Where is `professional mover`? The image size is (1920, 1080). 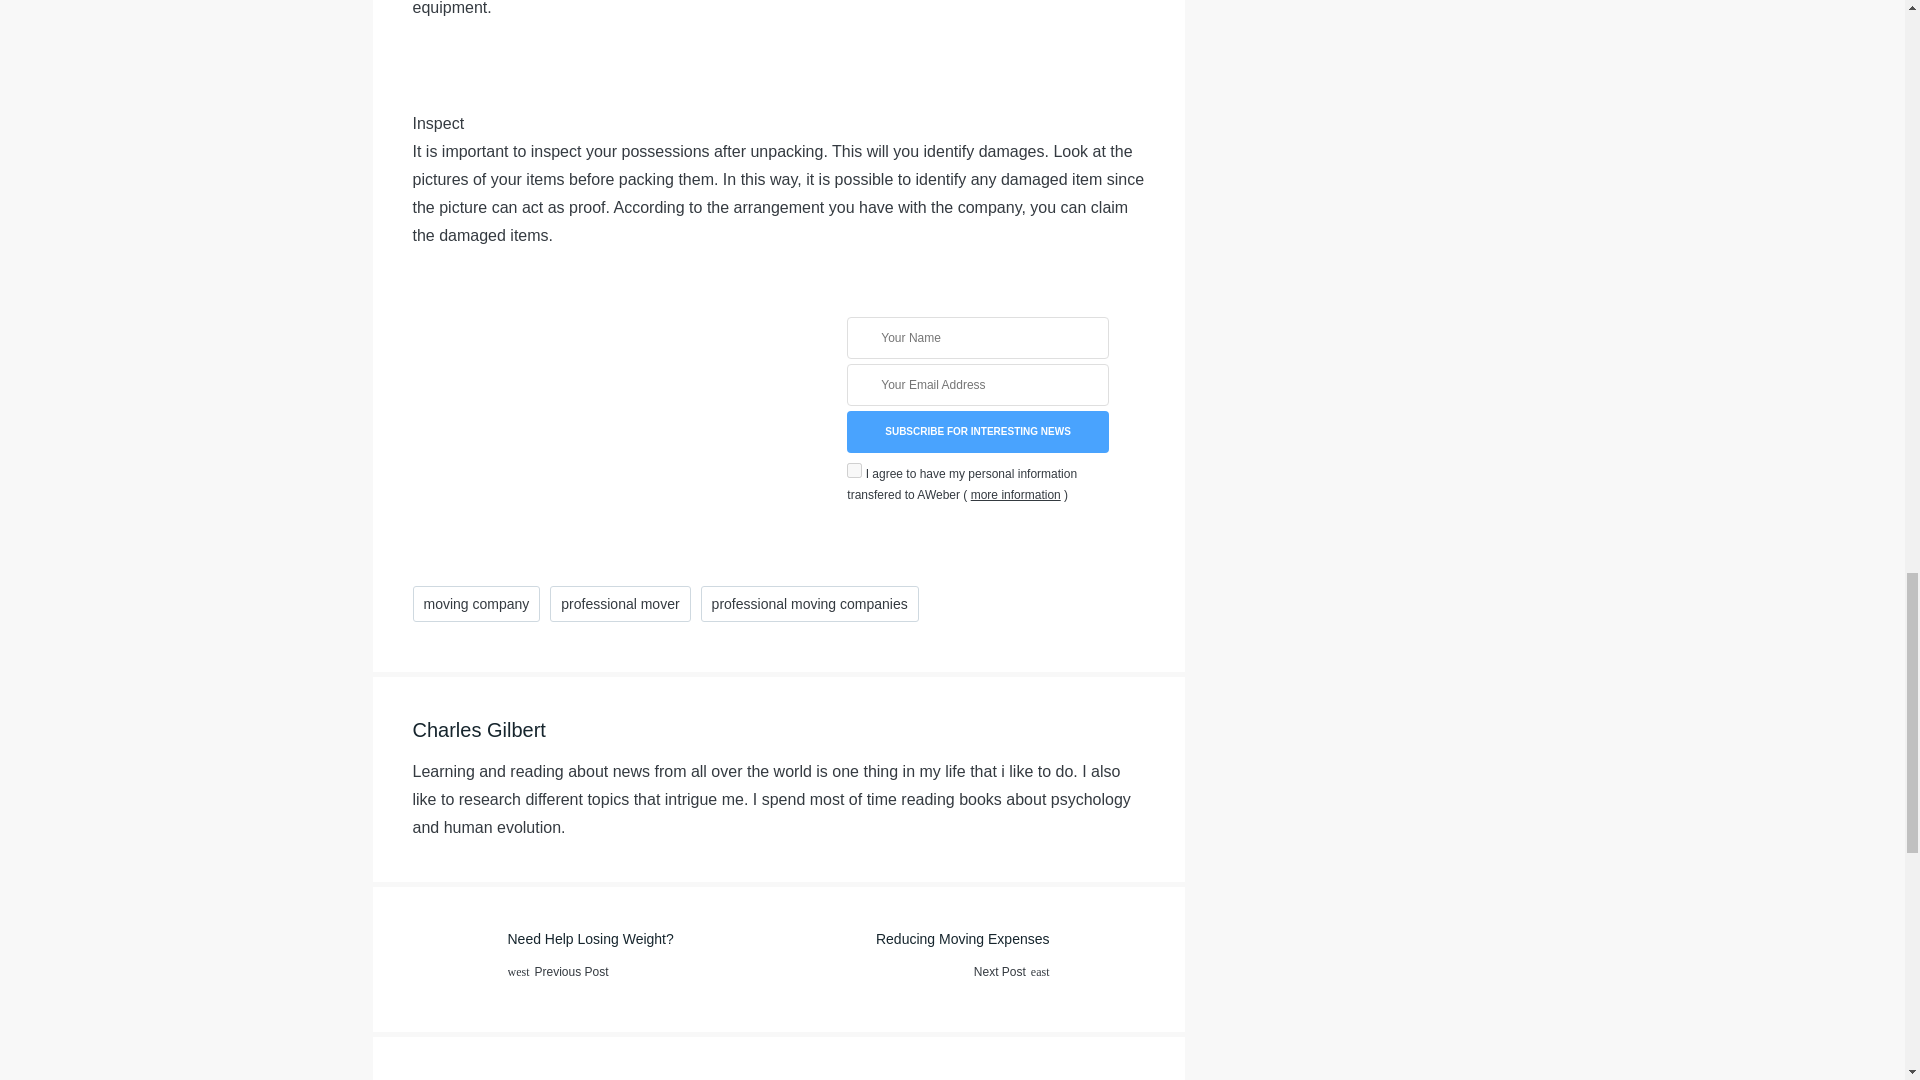 professional mover is located at coordinates (619, 604).